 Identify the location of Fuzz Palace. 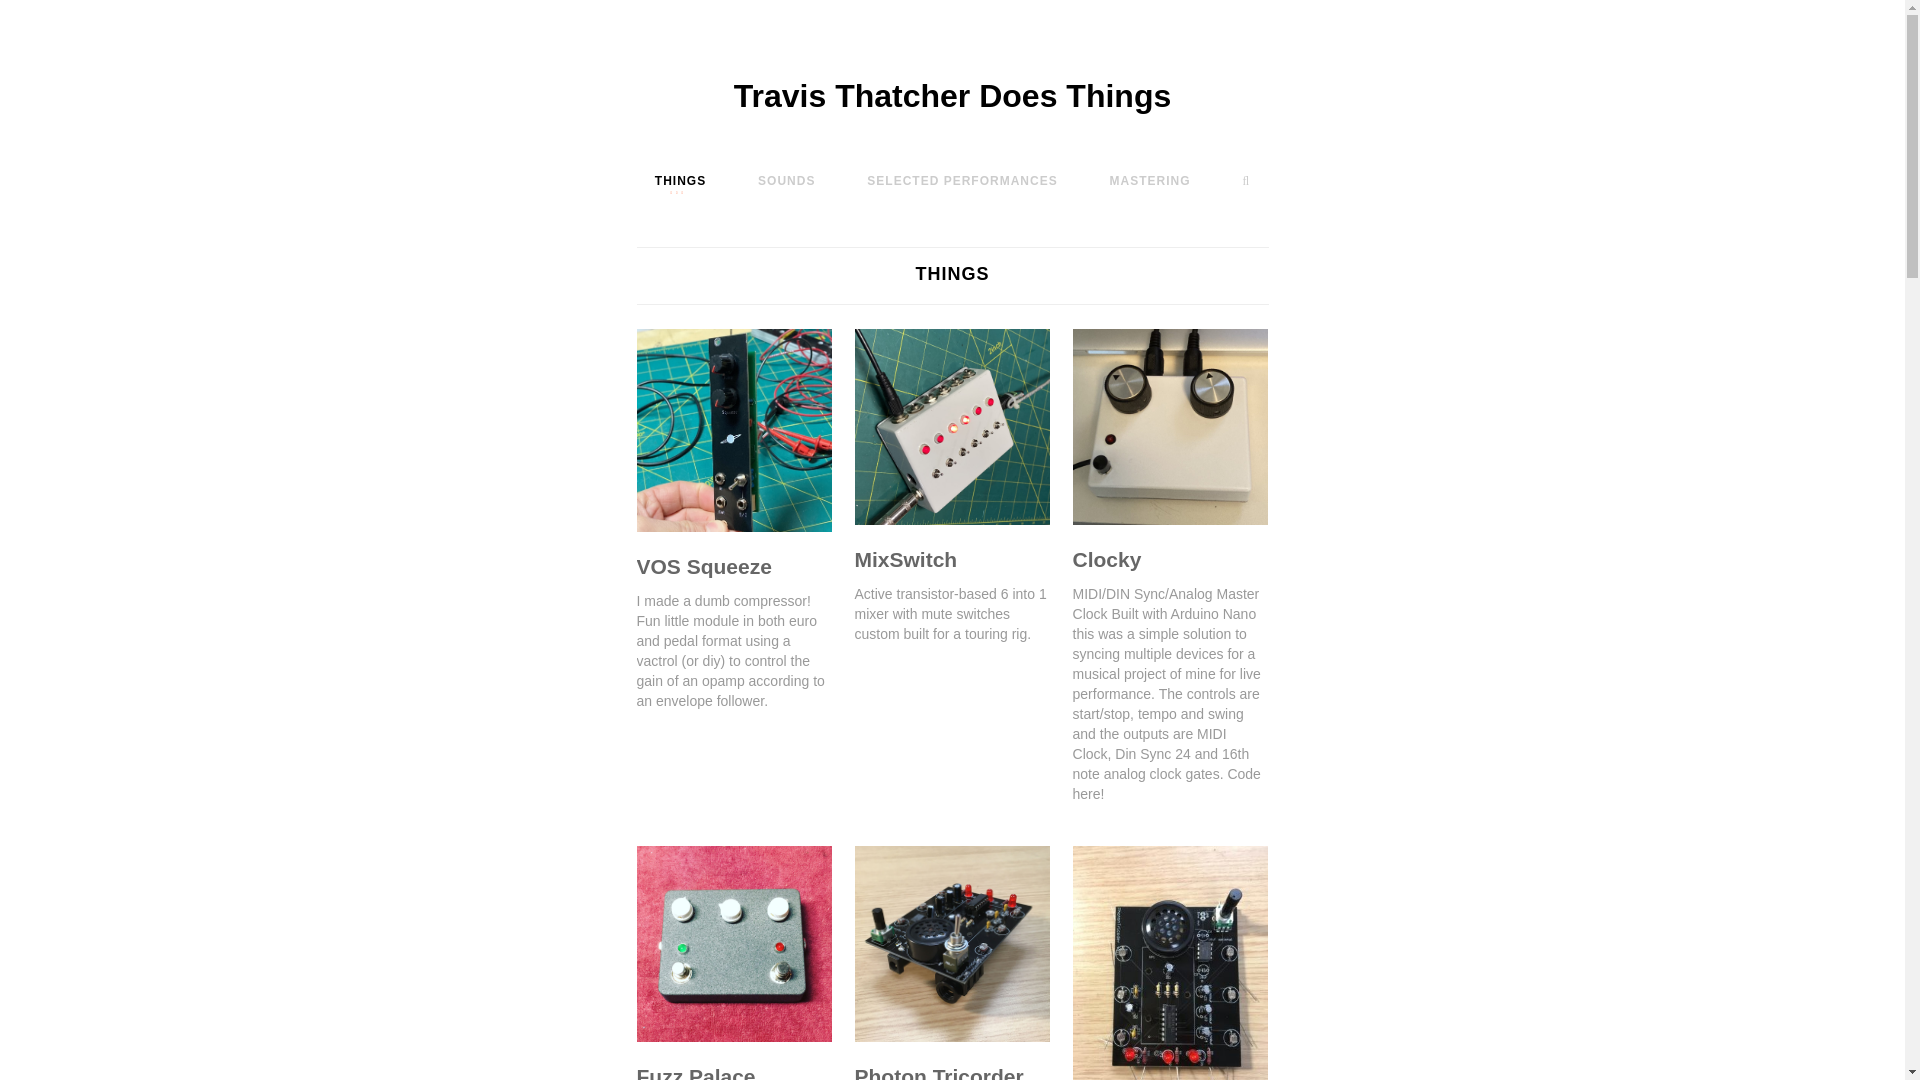
(694, 1072).